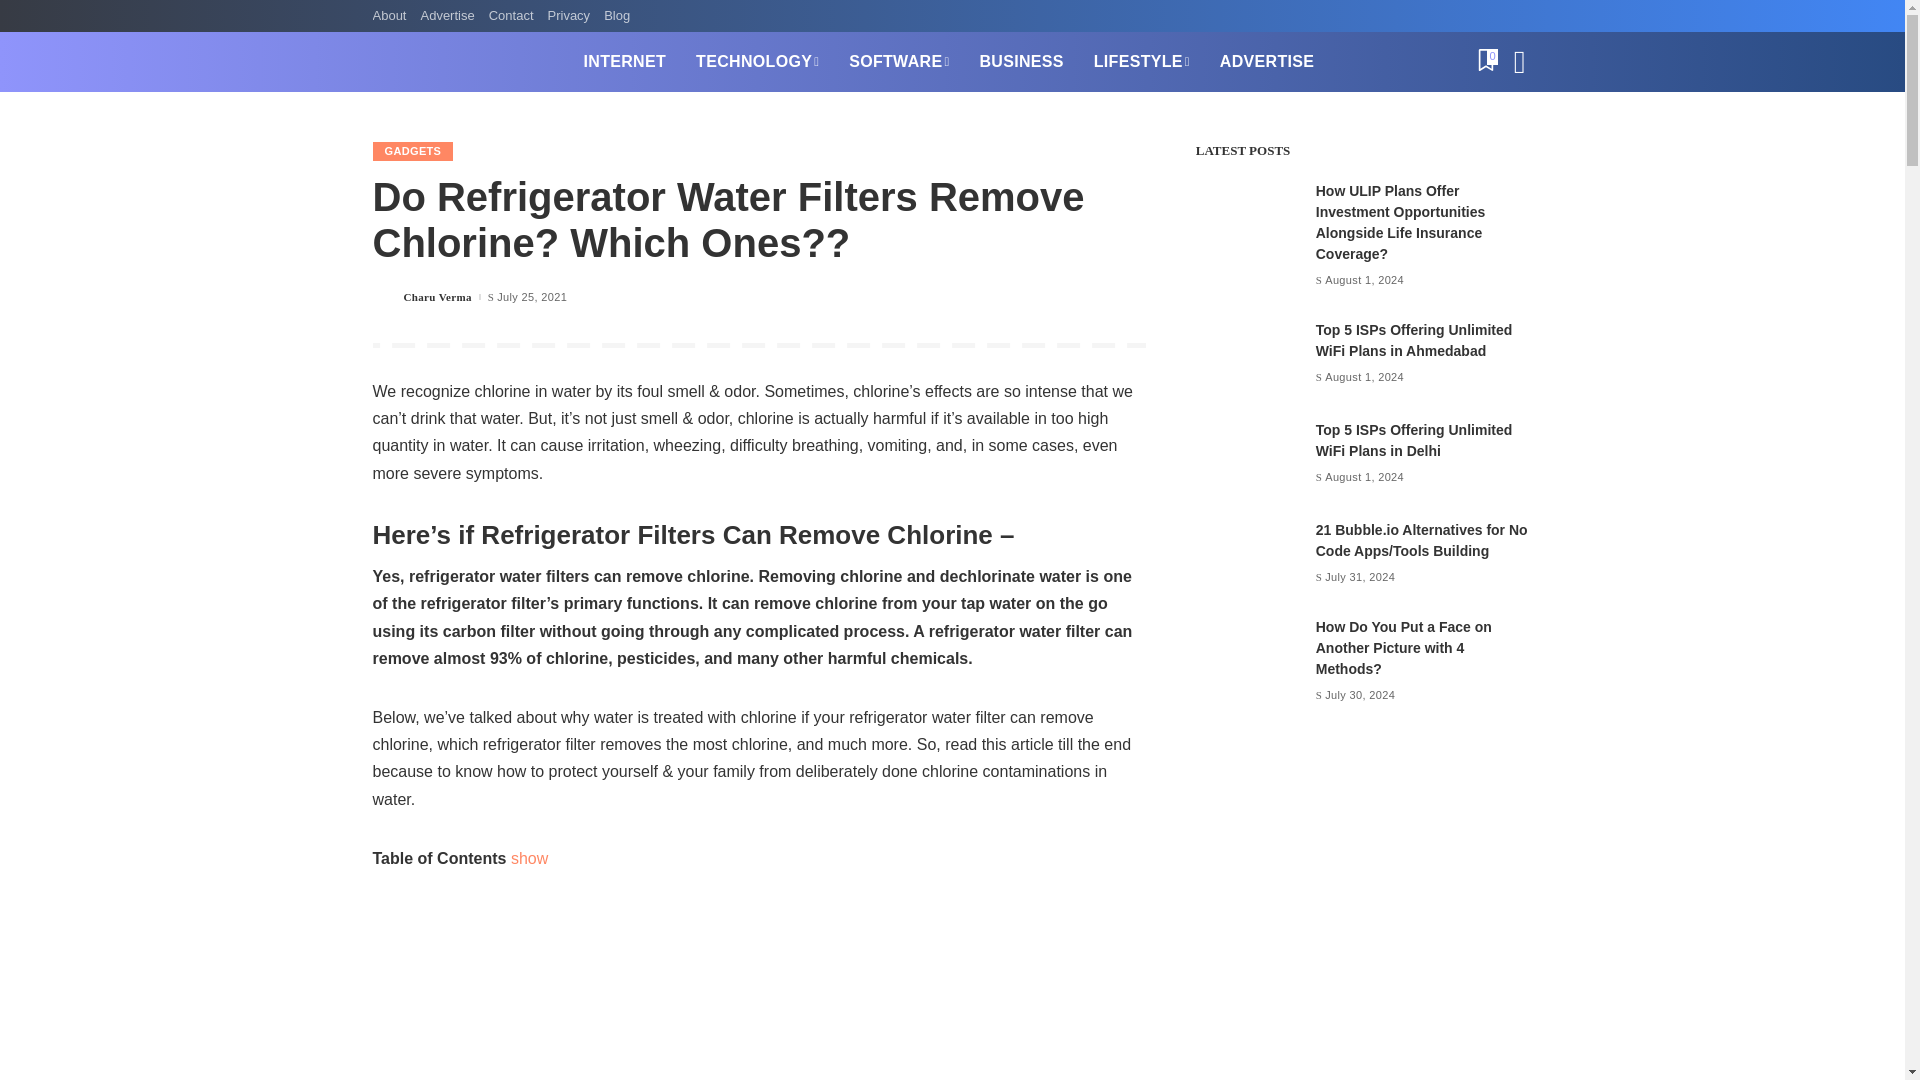 The height and width of the screenshot is (1080, 1920). I want to click on Contact, so click(511, 16).